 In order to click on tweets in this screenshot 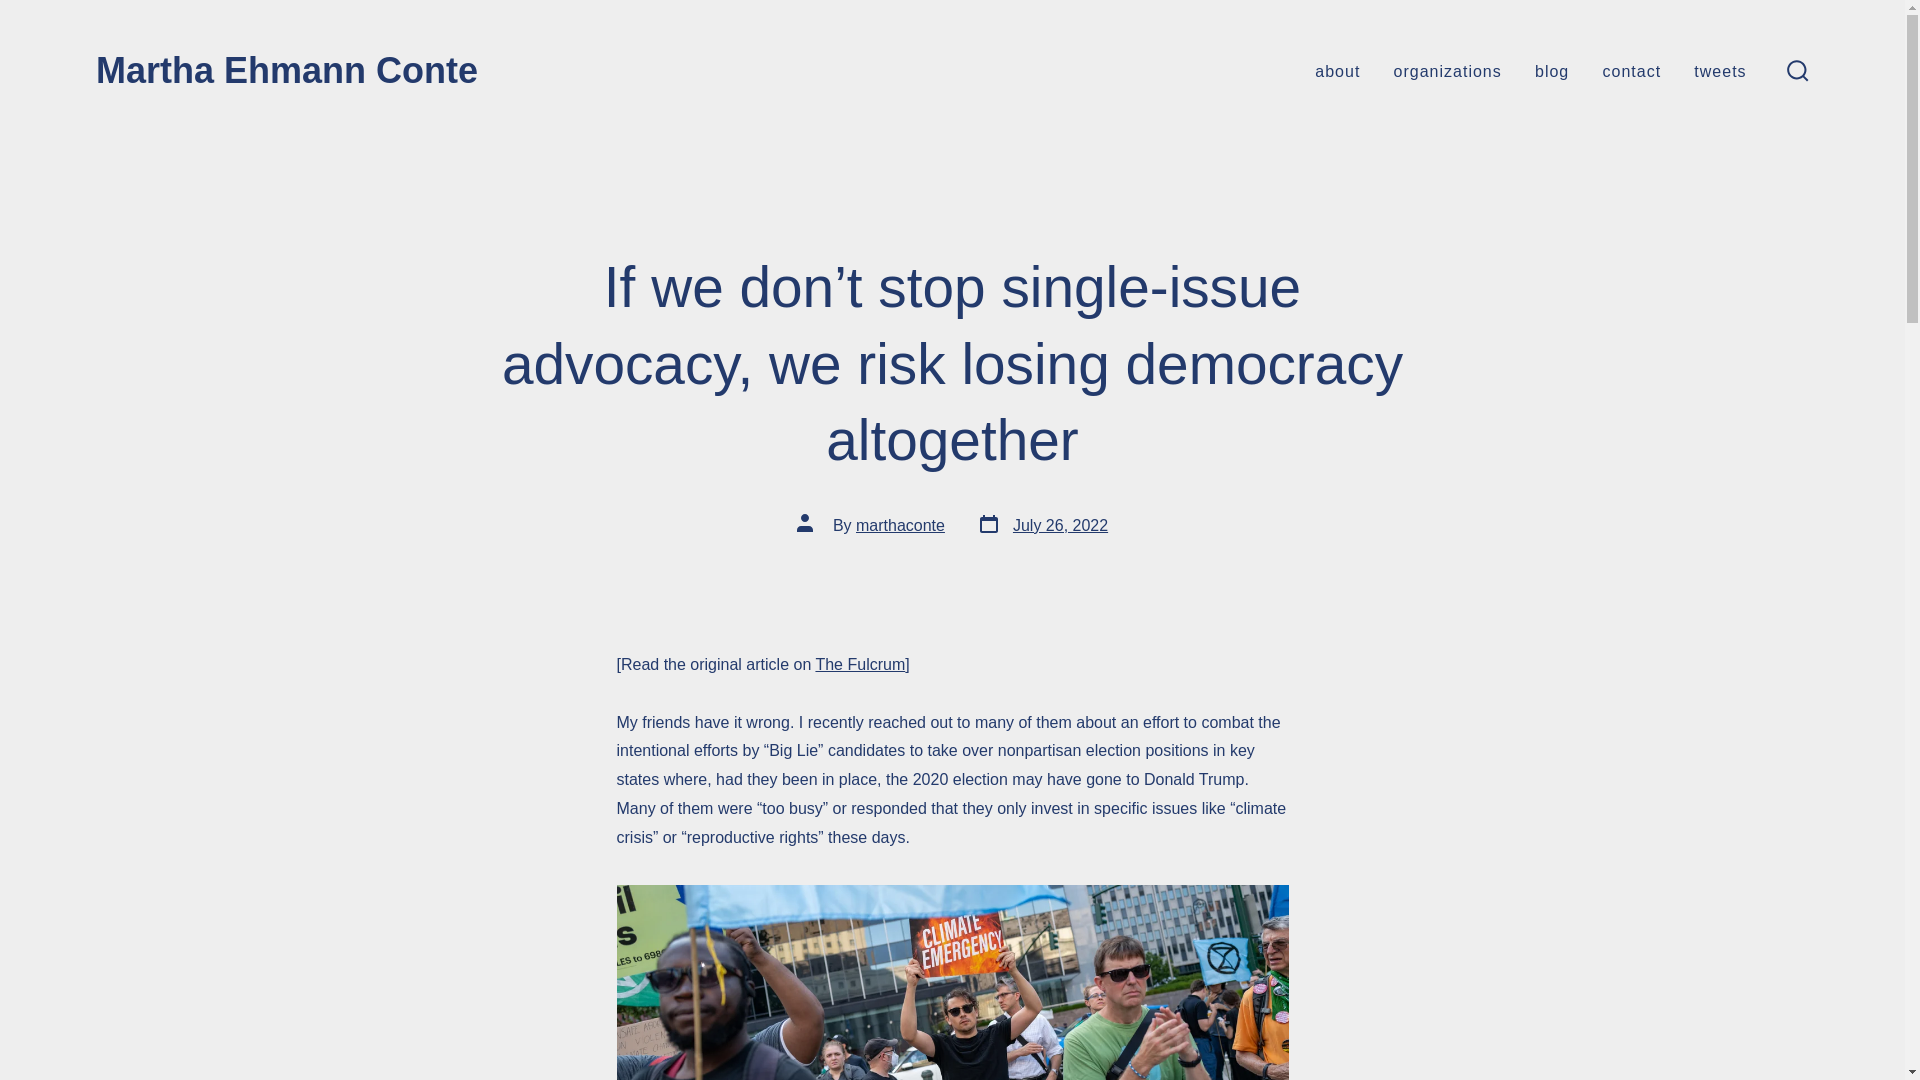, I will do `click(1719, 72)`.